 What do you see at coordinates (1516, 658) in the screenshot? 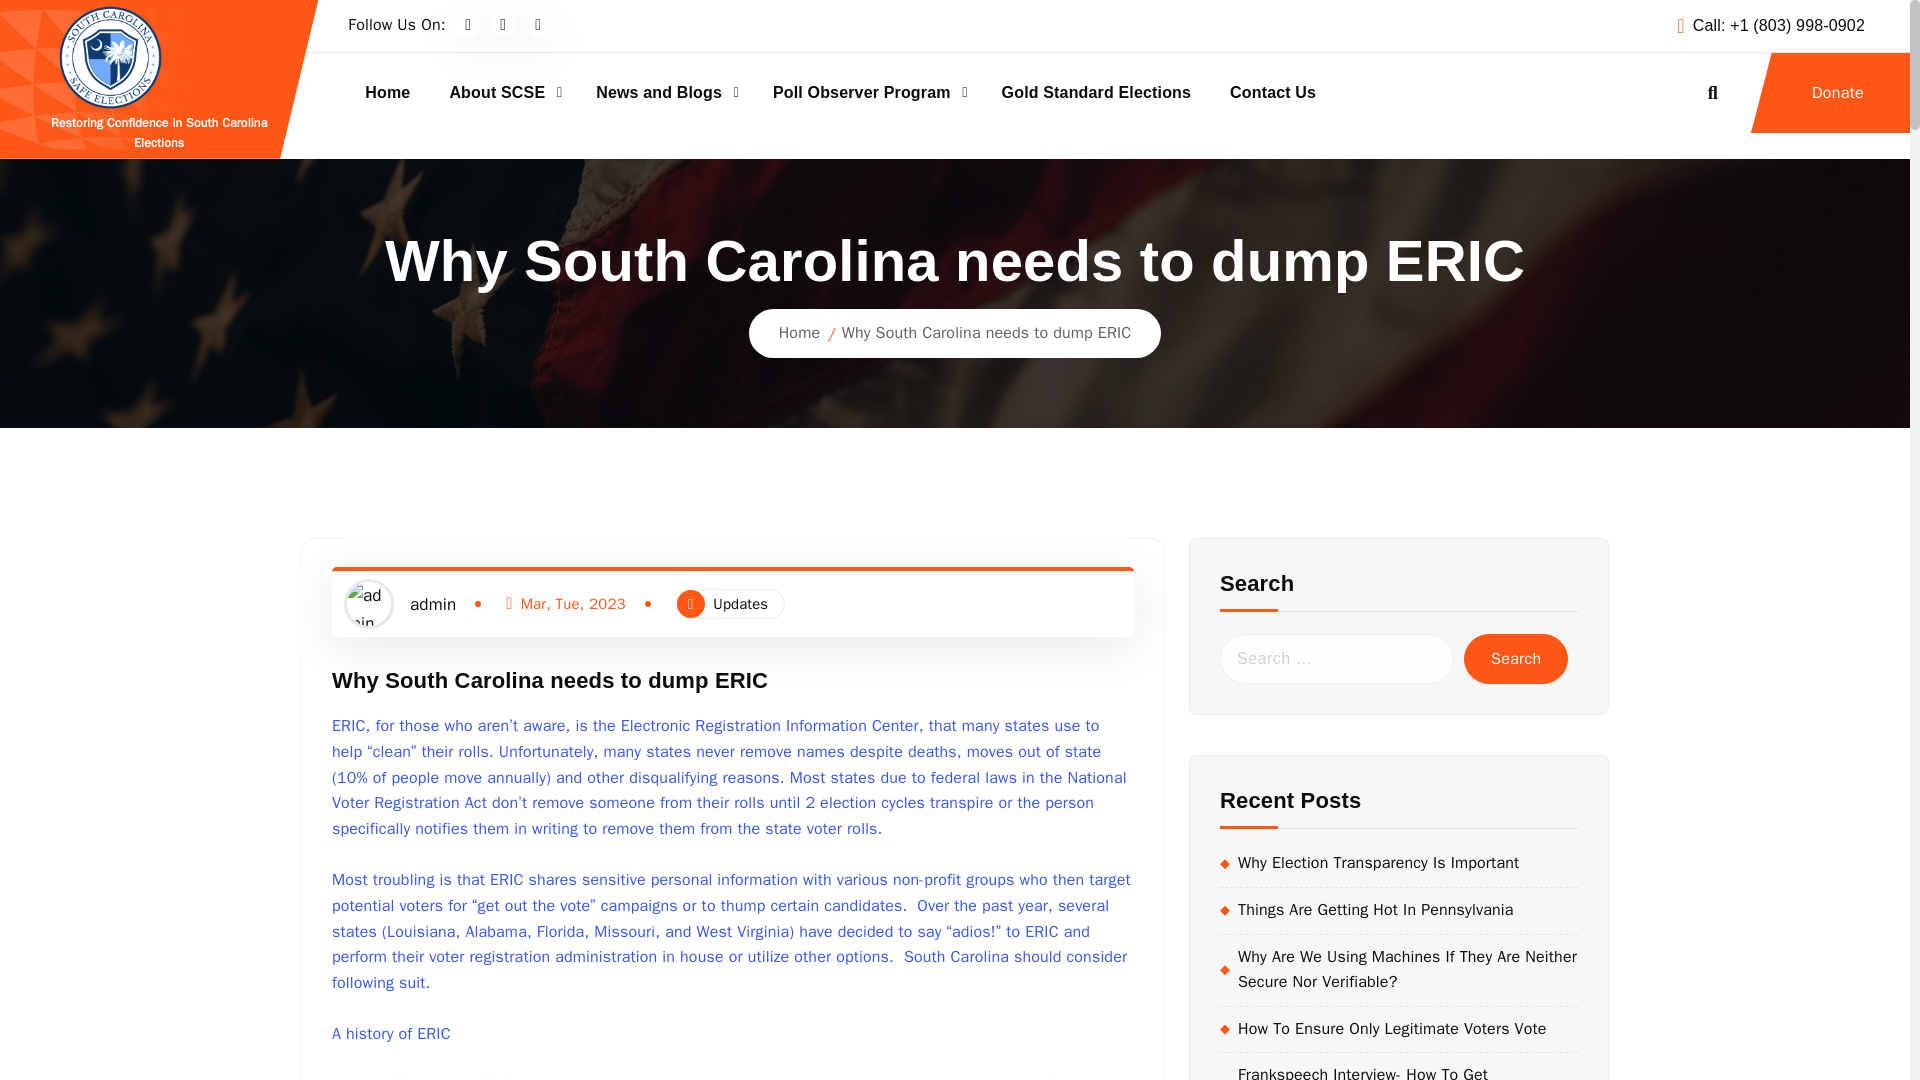
I see `Search` at bounding box center [1516, 658].